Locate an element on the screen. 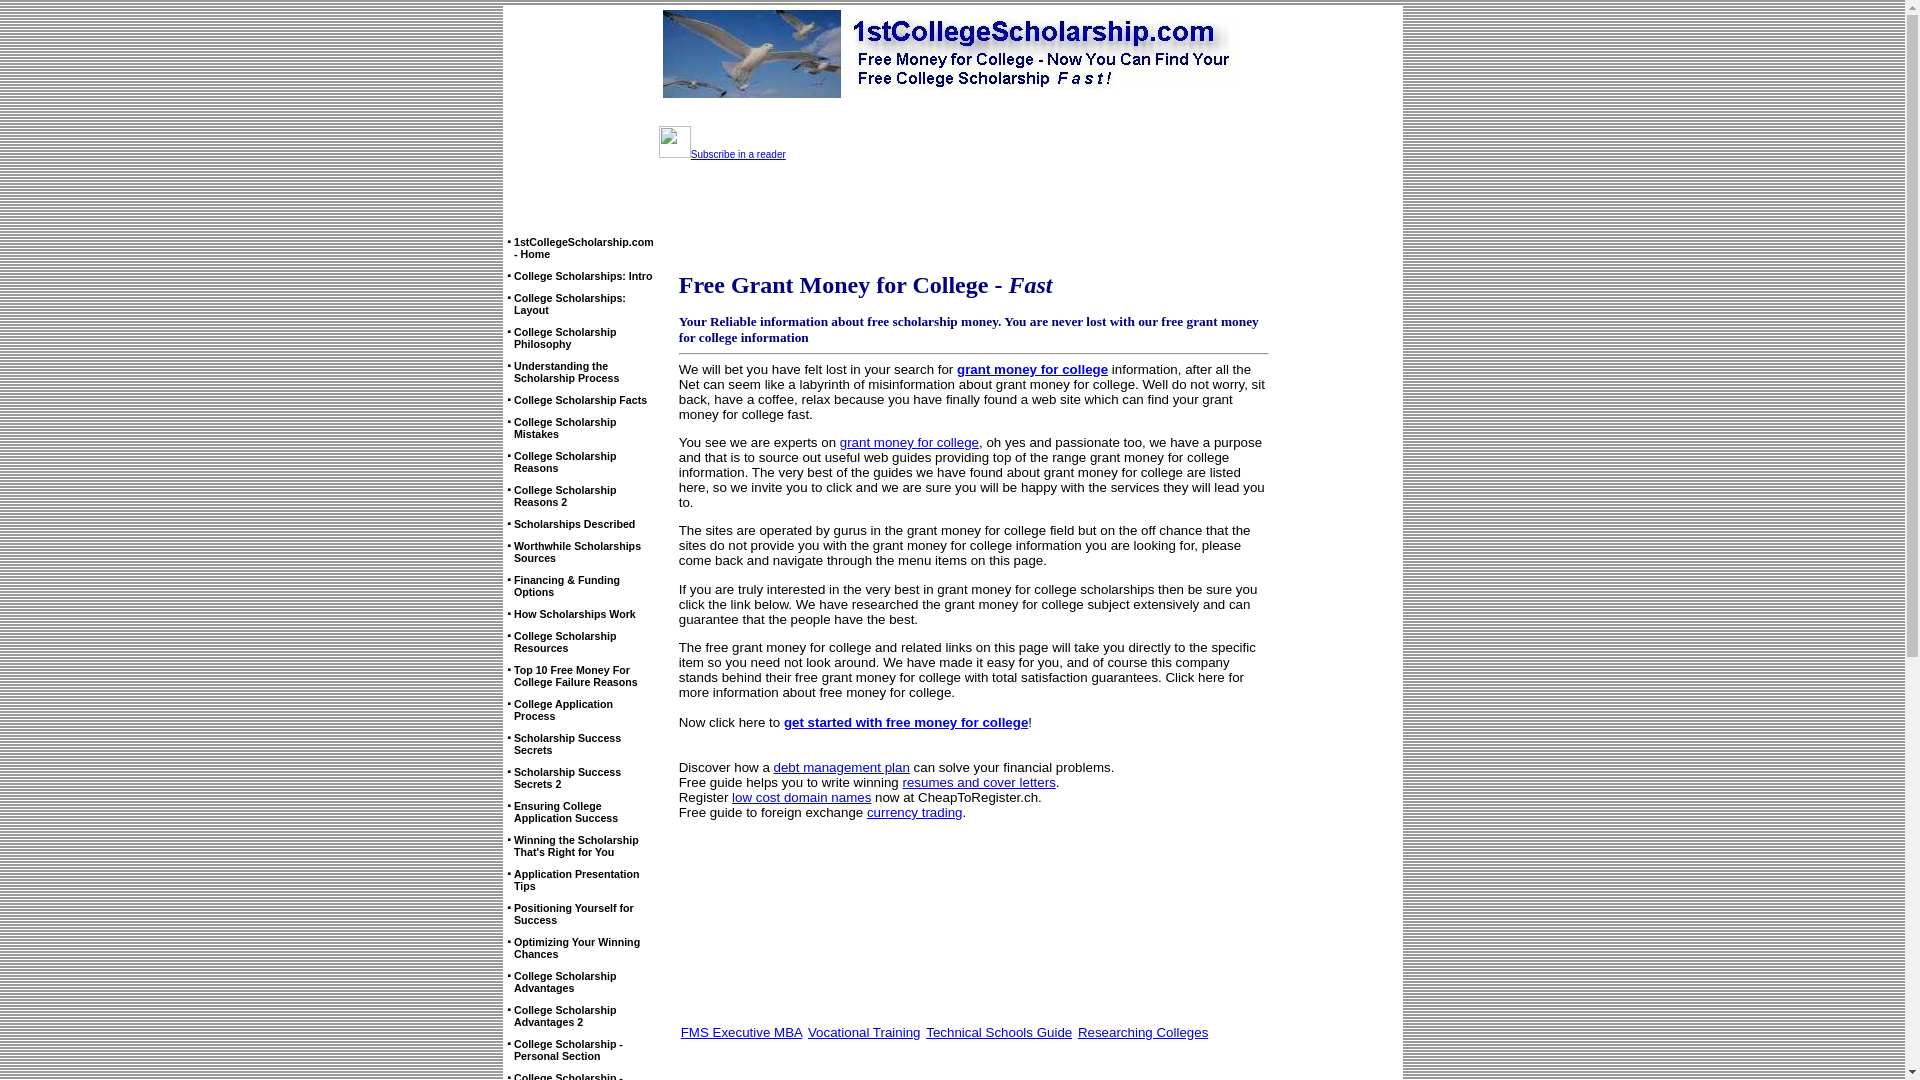  Positioning Yourself for Success is located at coordinates (574, 914).